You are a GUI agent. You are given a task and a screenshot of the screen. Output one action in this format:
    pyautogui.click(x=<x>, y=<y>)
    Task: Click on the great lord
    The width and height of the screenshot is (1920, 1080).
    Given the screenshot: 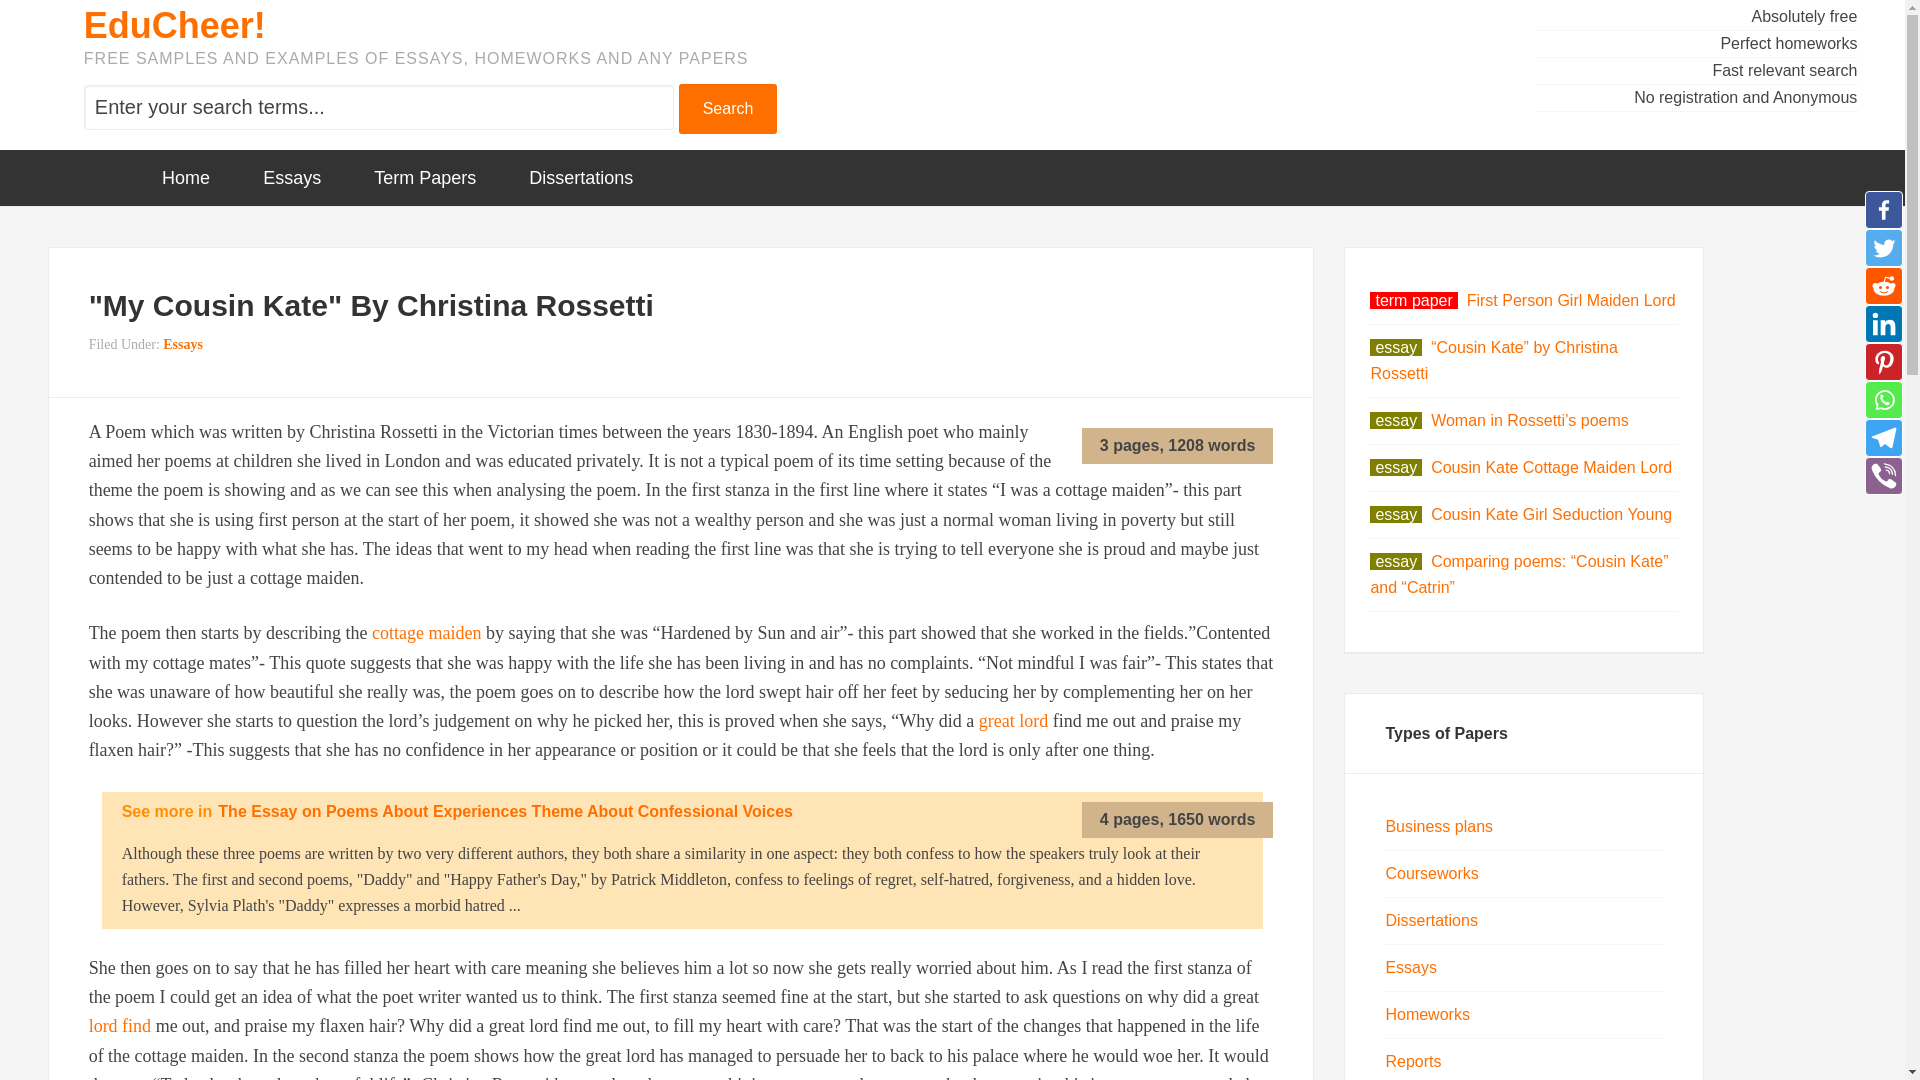 What is the action you would take?
    pyautogui.click(x=1014, y=720)
    